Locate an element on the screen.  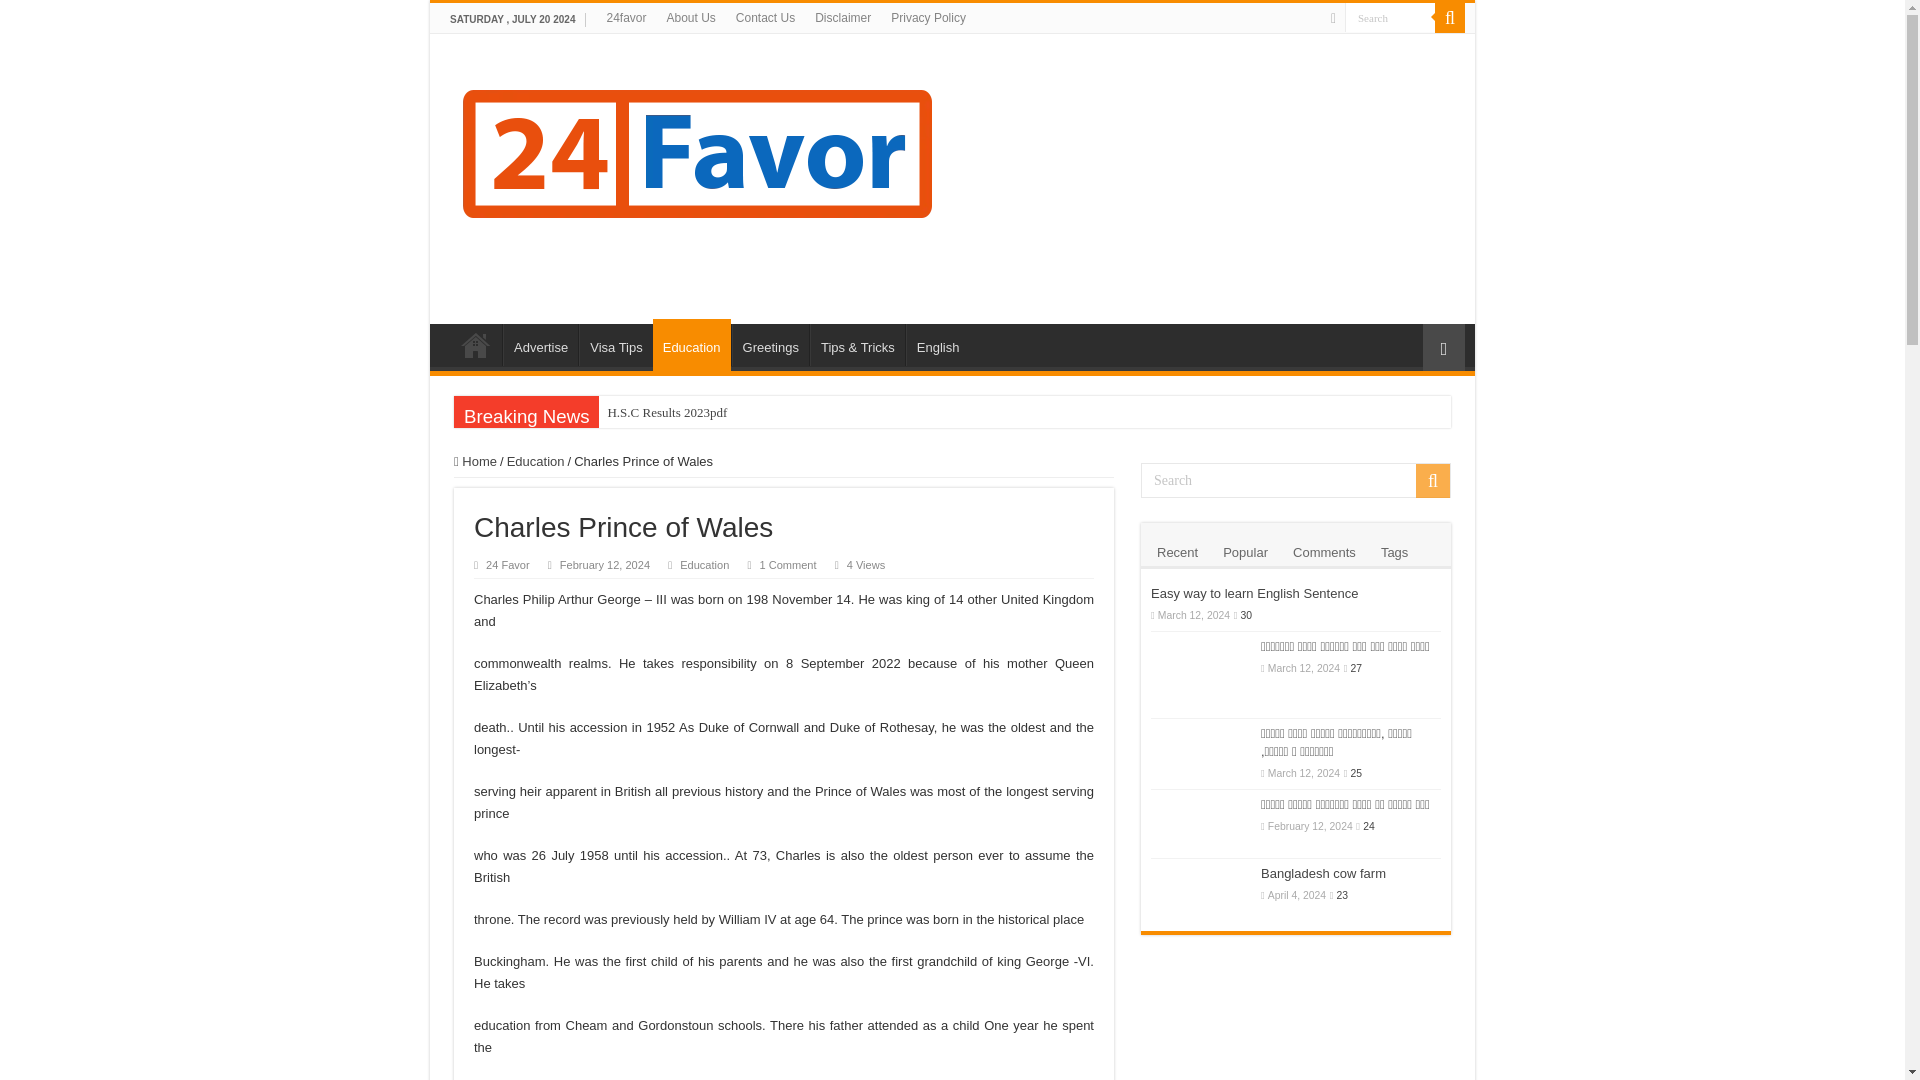
24 Favor is located at coordinates (507, 565).